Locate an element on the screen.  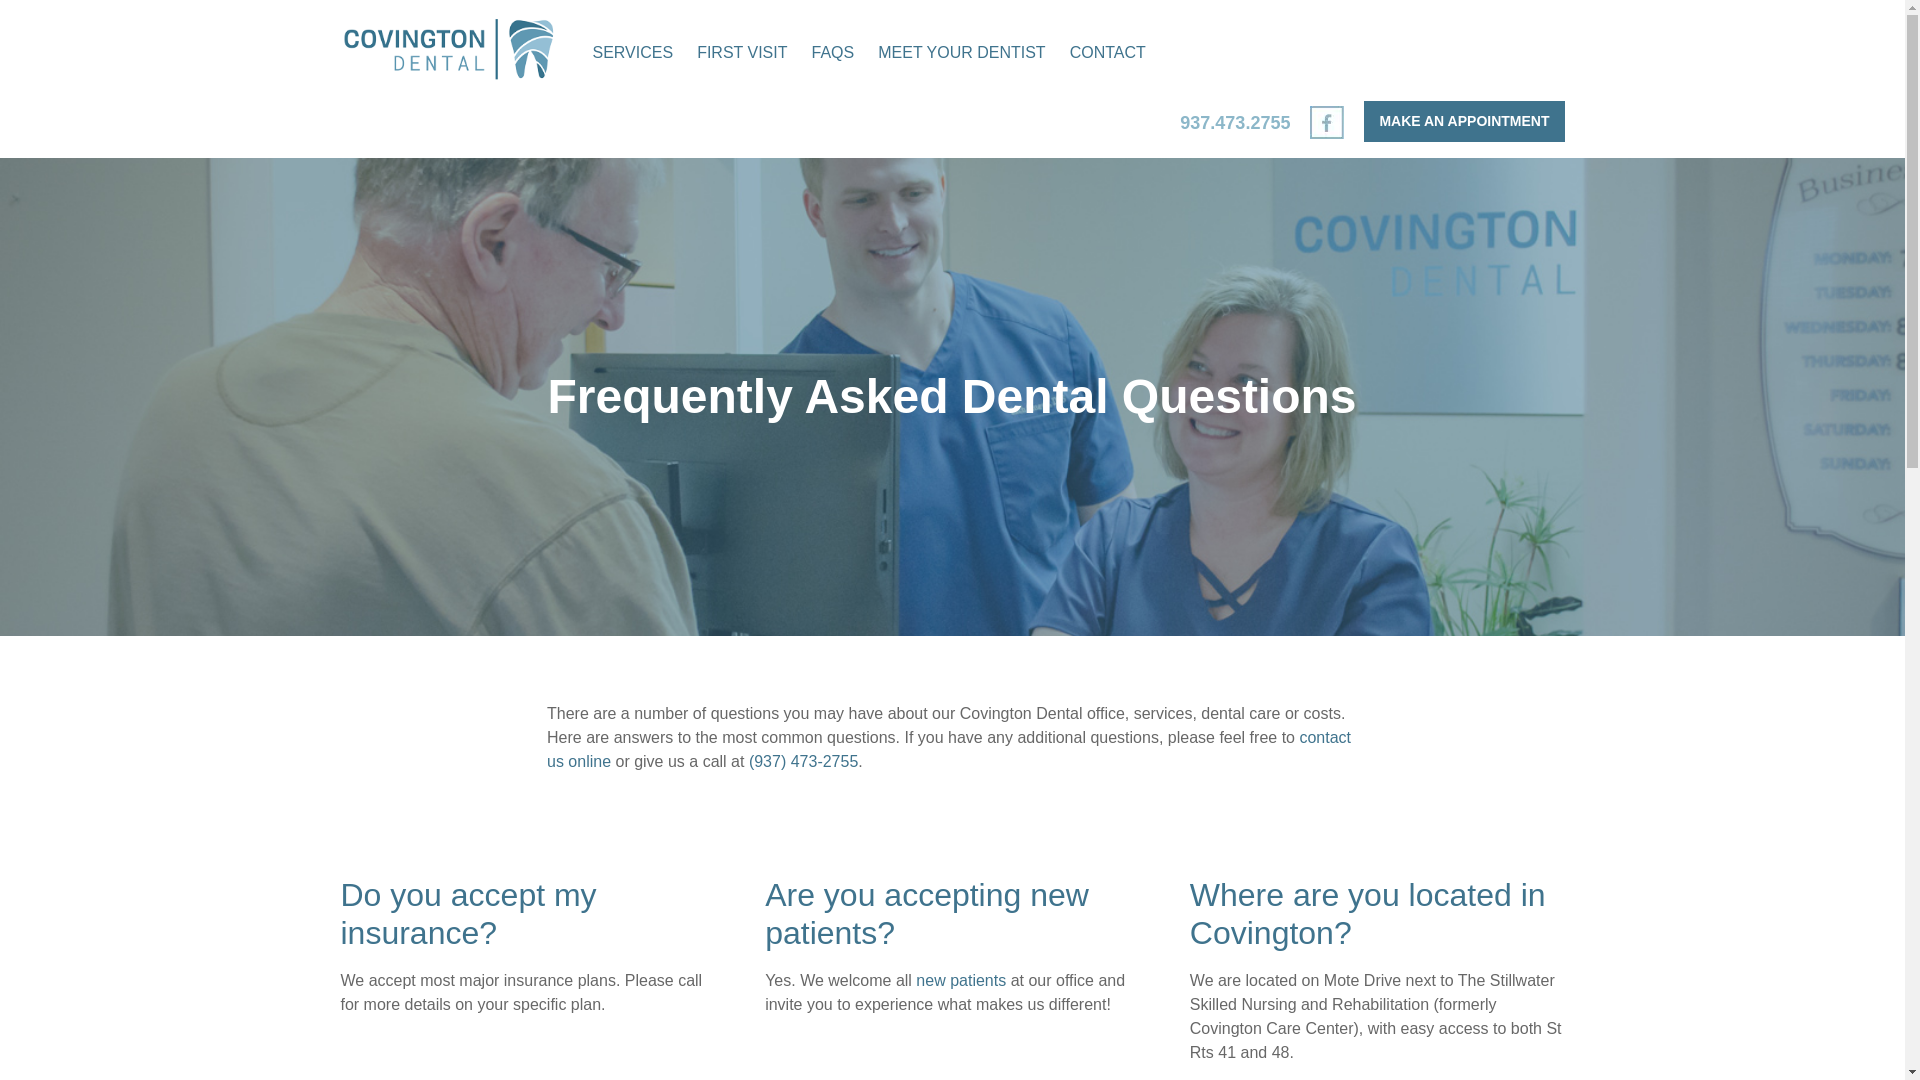
937.473.2755 is located at coordinates (1235, 123).